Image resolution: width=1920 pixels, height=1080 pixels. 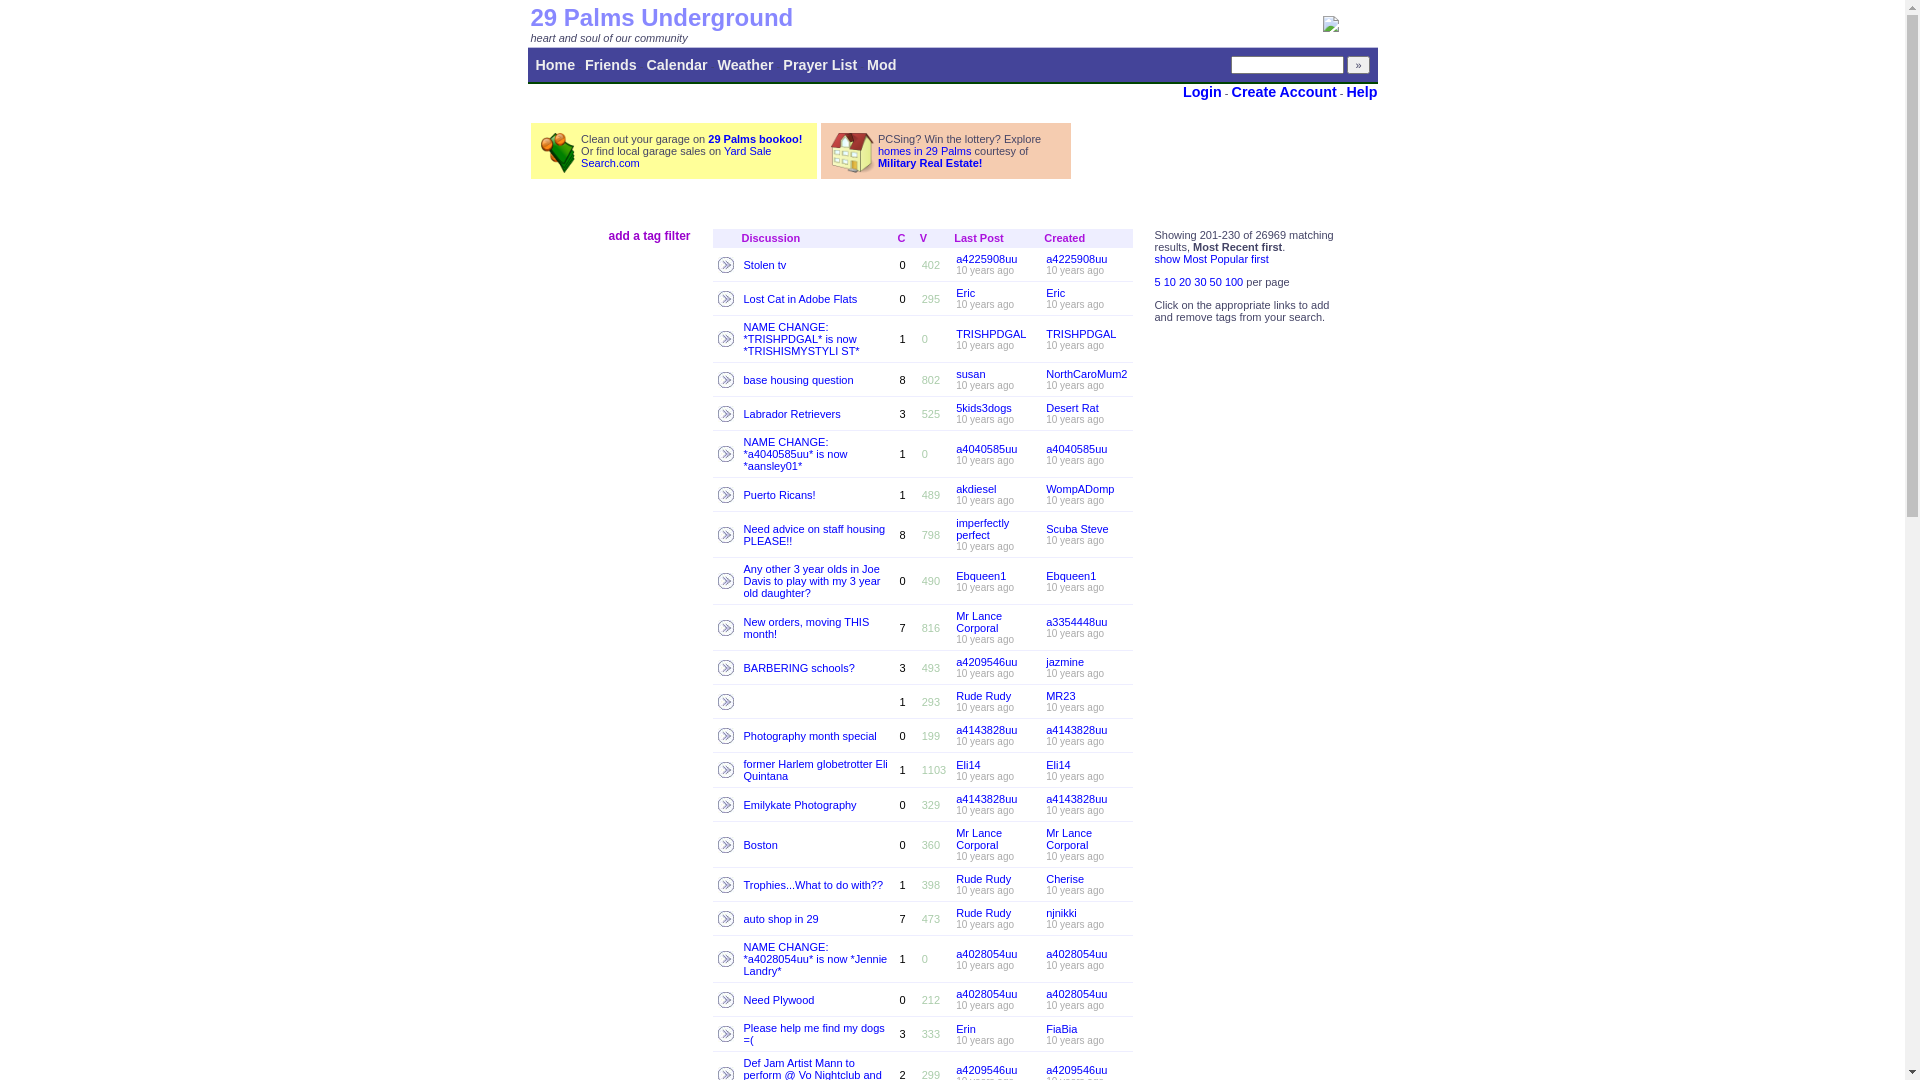 I want to click on Rude Rudy, so click(x=984, y=696).